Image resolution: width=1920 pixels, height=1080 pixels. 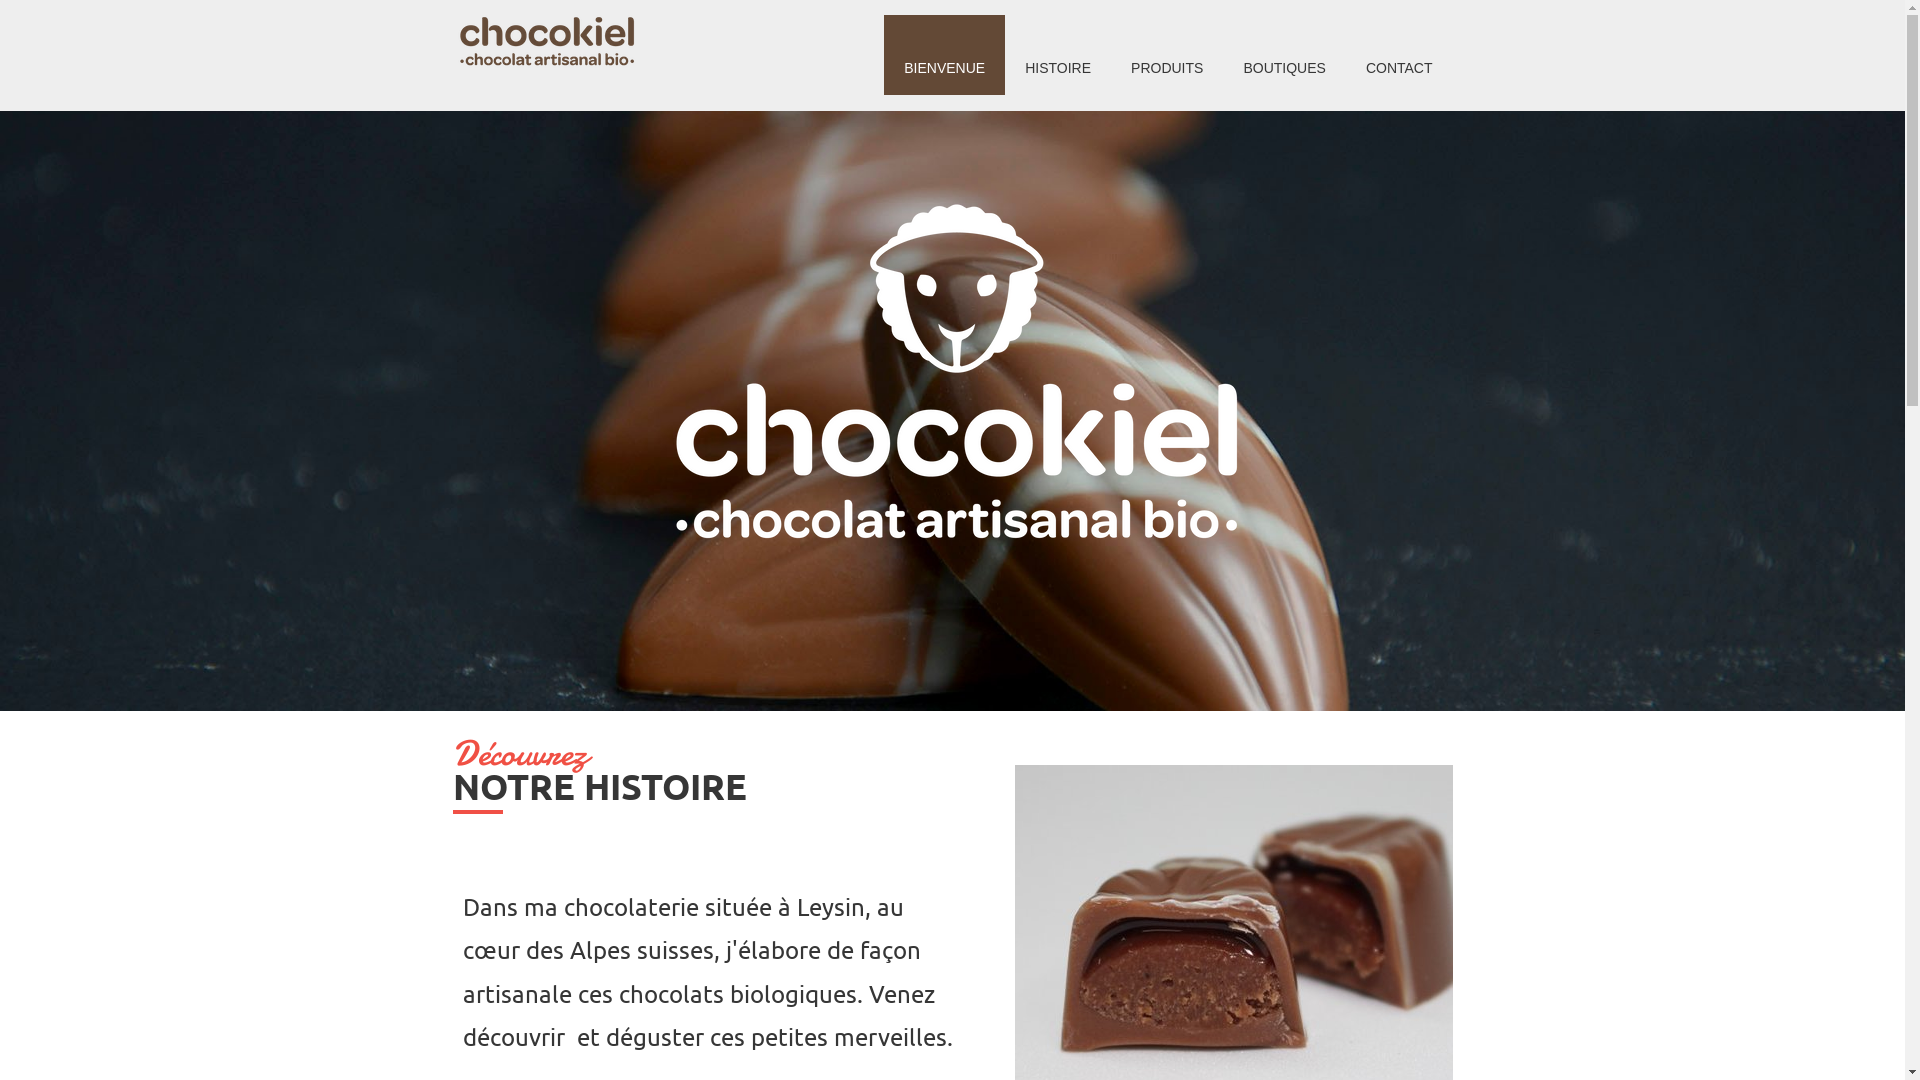 What do you see at coordinates (944, 55) in the screenshot?
I see `BIENVENUE` at bounding box center [944, 55].